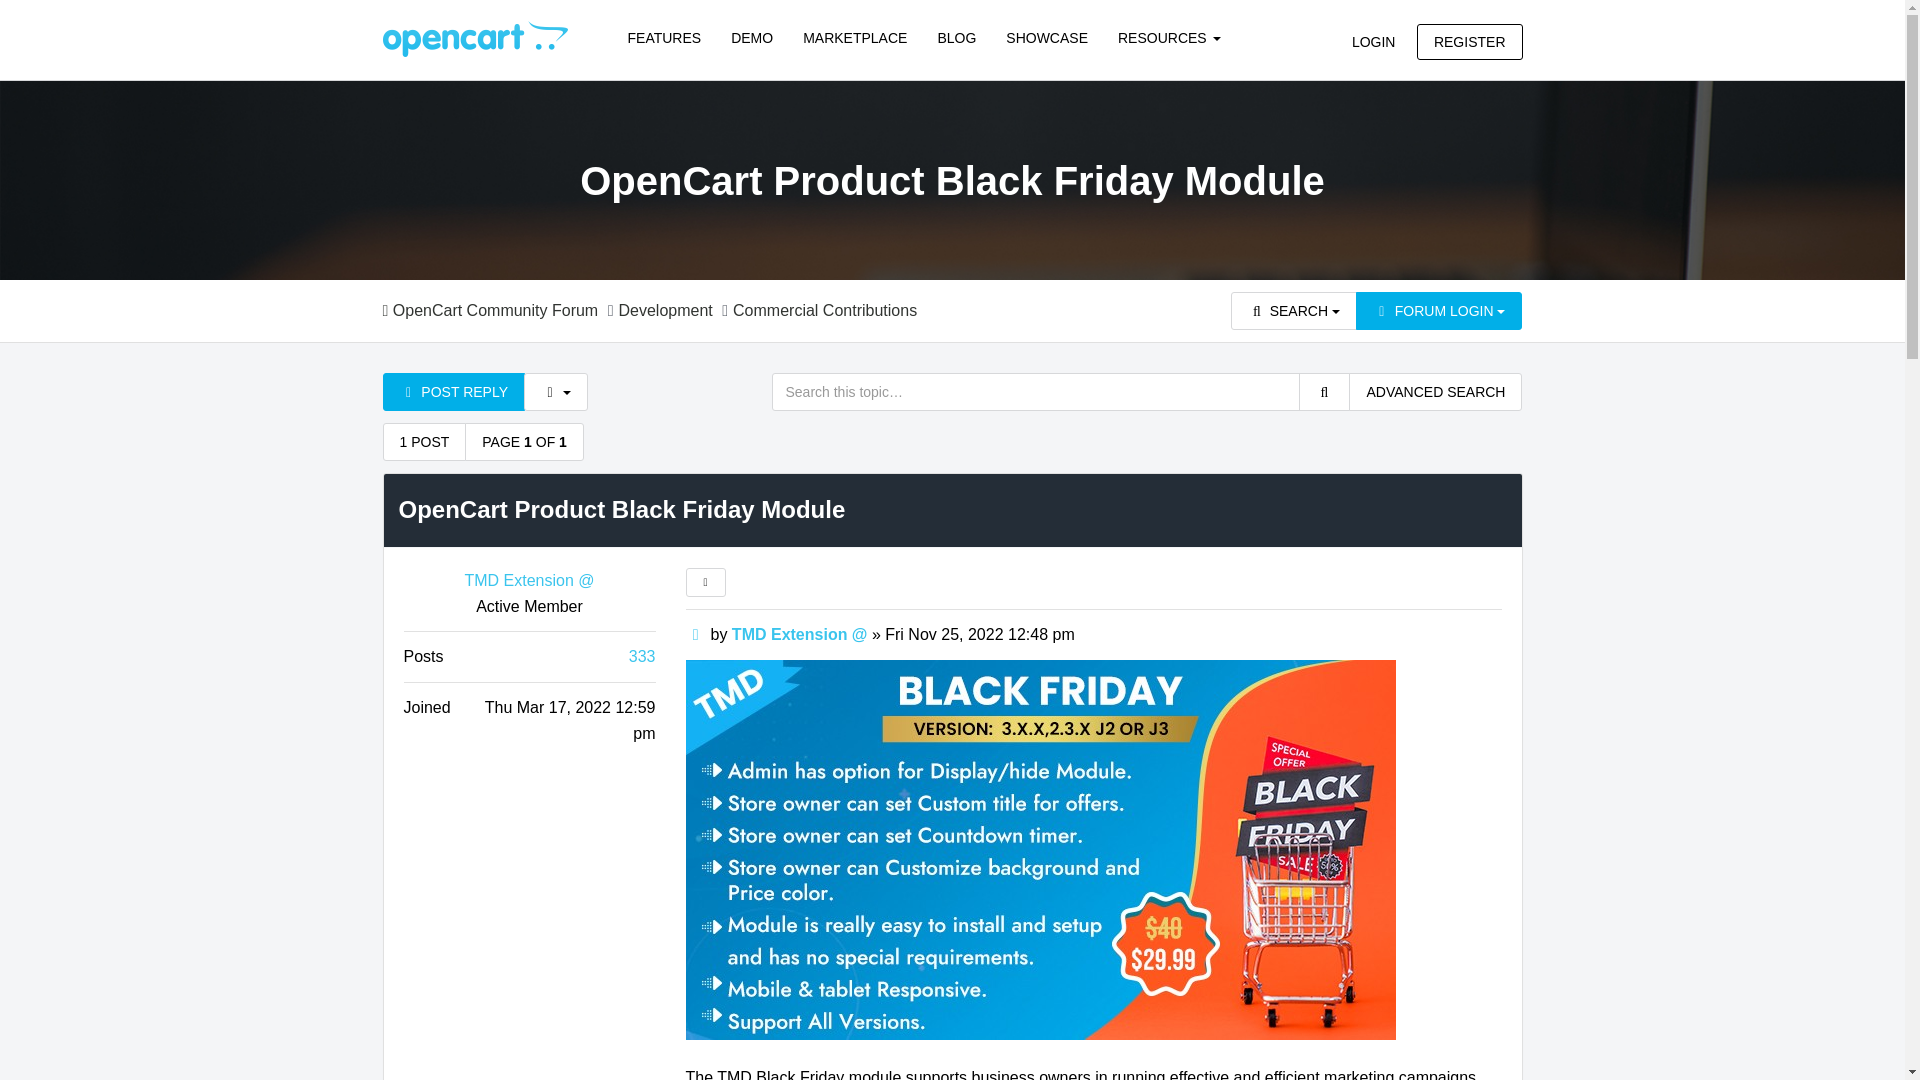  I want to click on Commercial Contributions, so click(825, 310).